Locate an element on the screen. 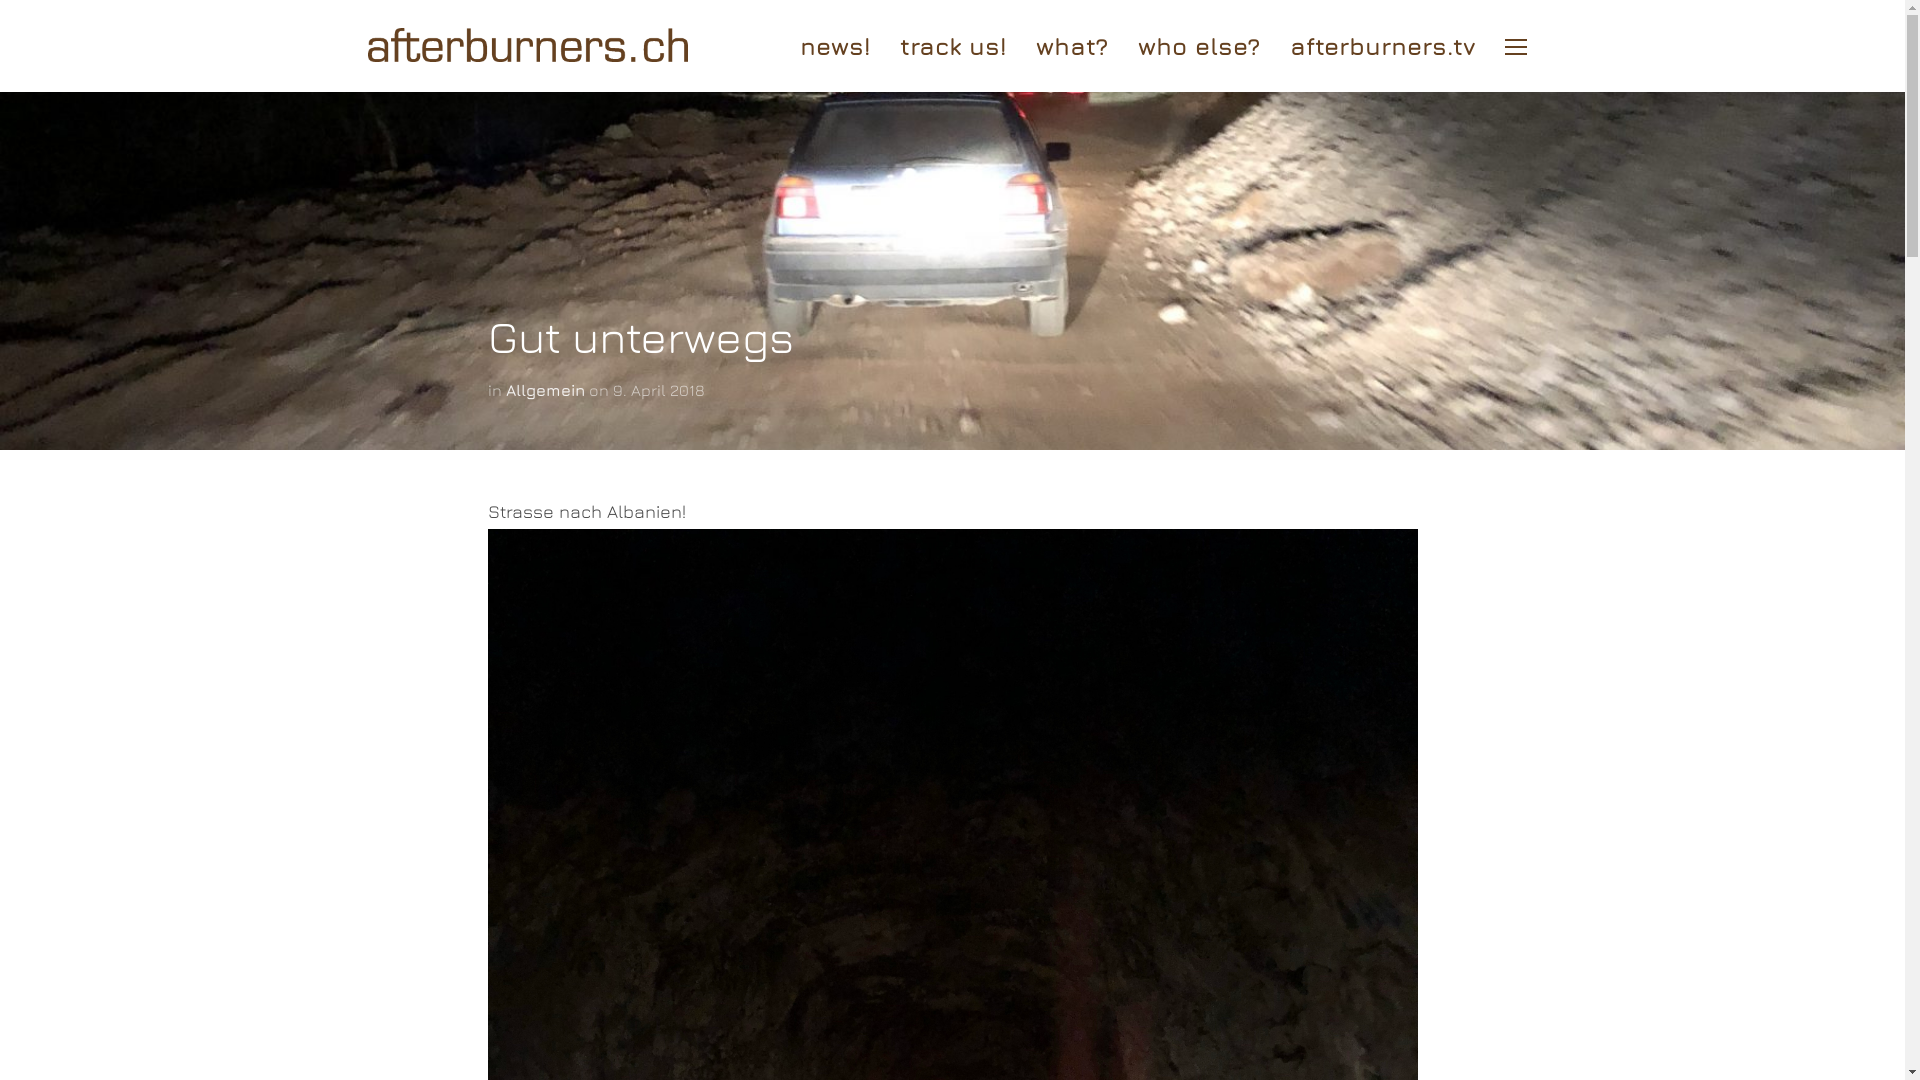 The image size is (1920, 1080). what? is located at coordinates (1072, 46).